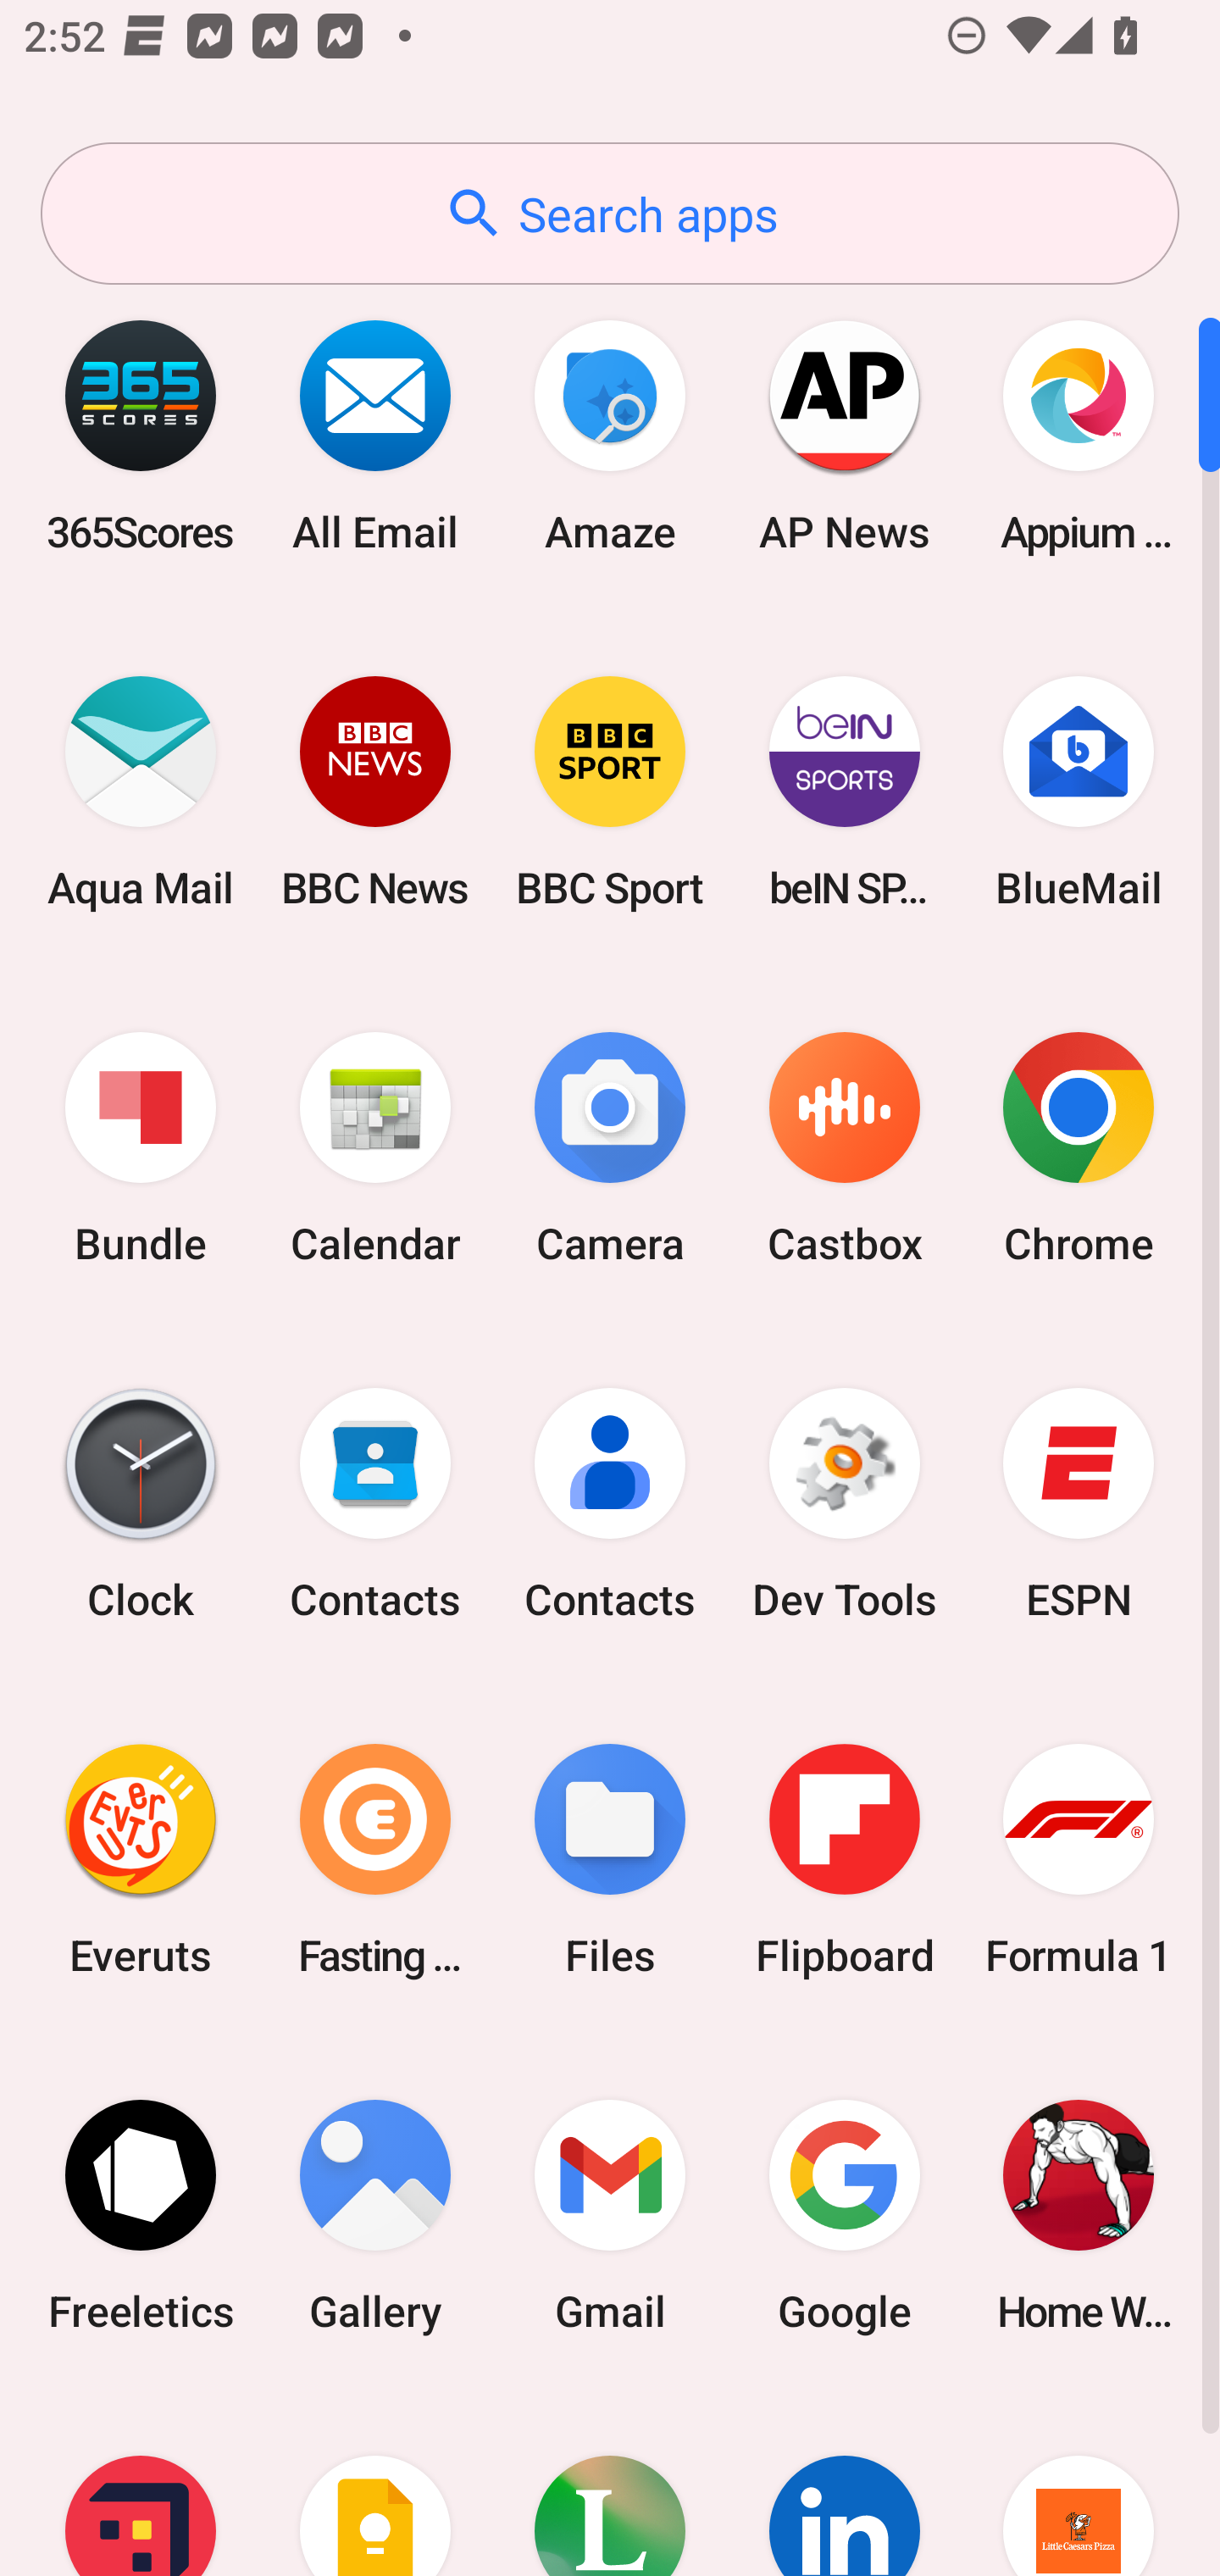  What do you see at coordinates (375, 2215) in the screenshot?
I see `Gallery` at bounding box center [375, 2215].